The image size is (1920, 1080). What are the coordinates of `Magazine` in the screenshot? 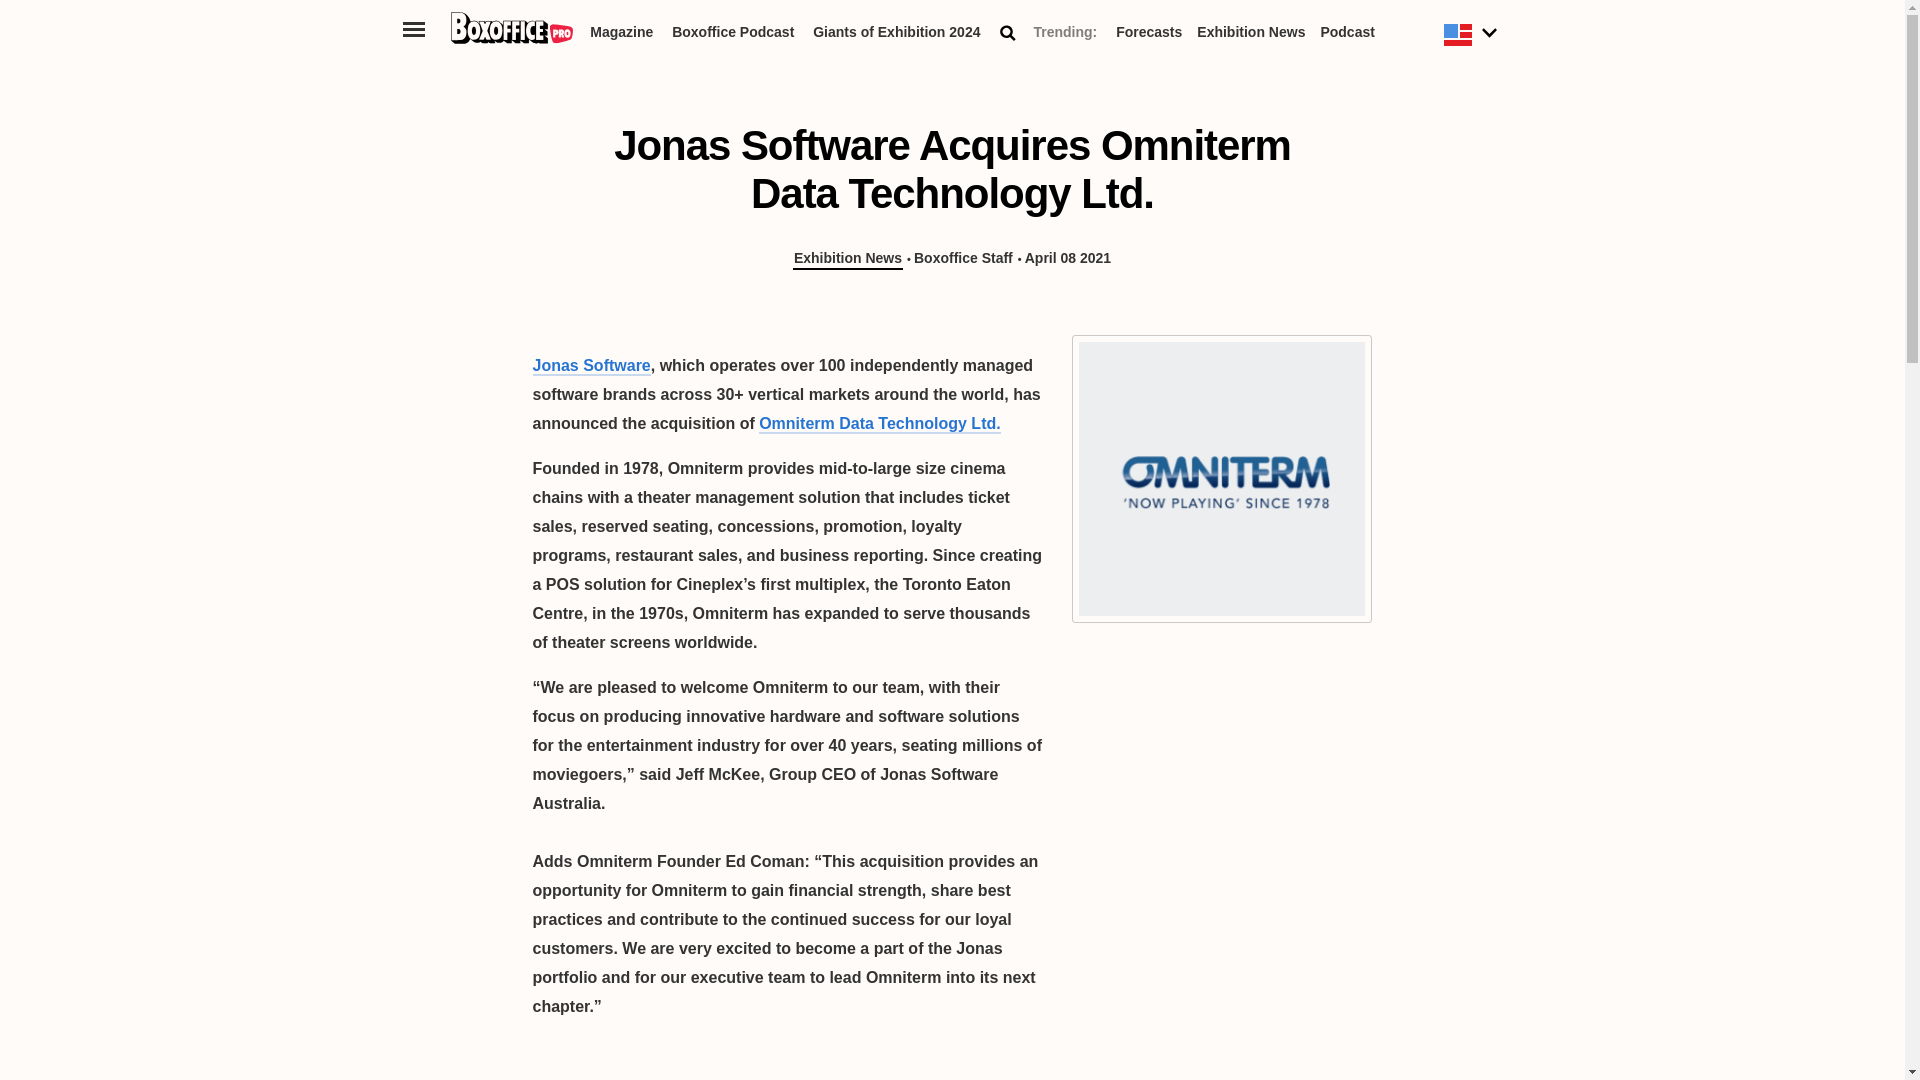 It's located at (620, 35).